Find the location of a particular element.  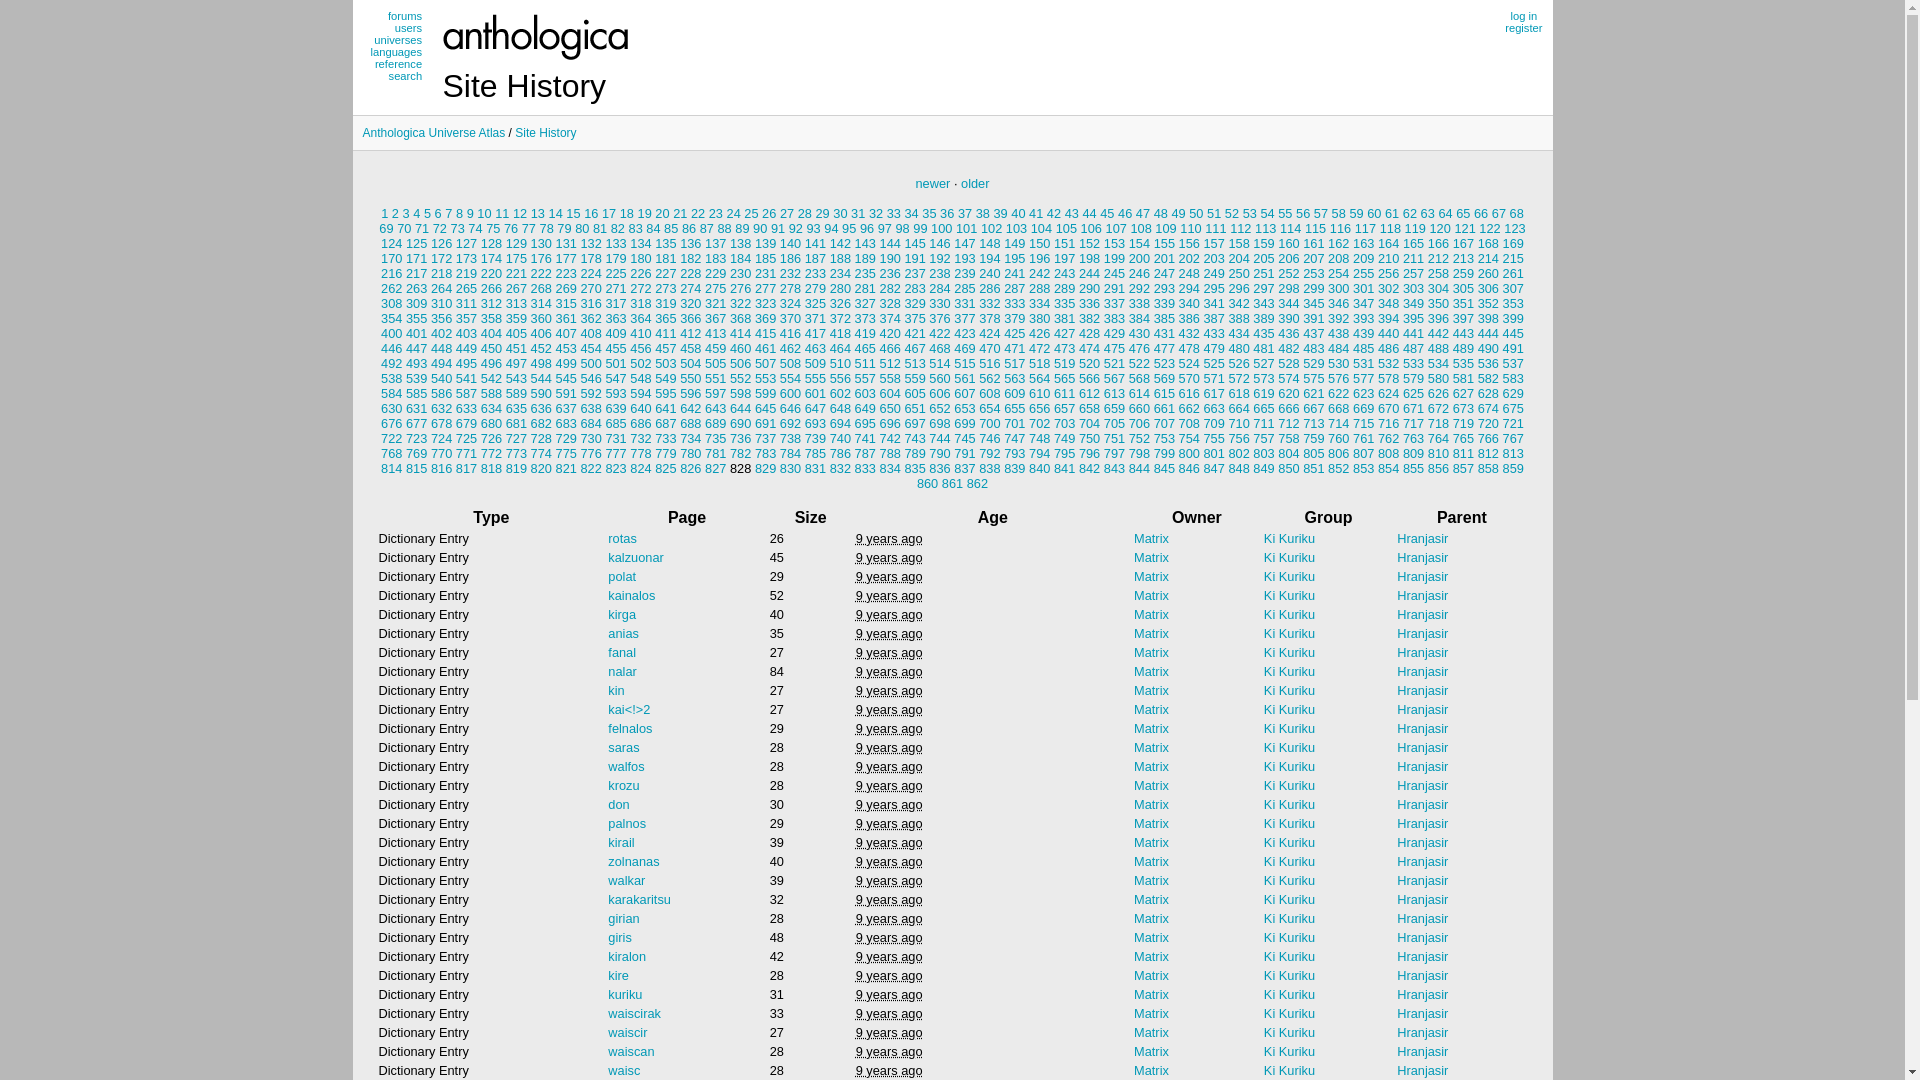

110 is located at coordinates (1190, 228).